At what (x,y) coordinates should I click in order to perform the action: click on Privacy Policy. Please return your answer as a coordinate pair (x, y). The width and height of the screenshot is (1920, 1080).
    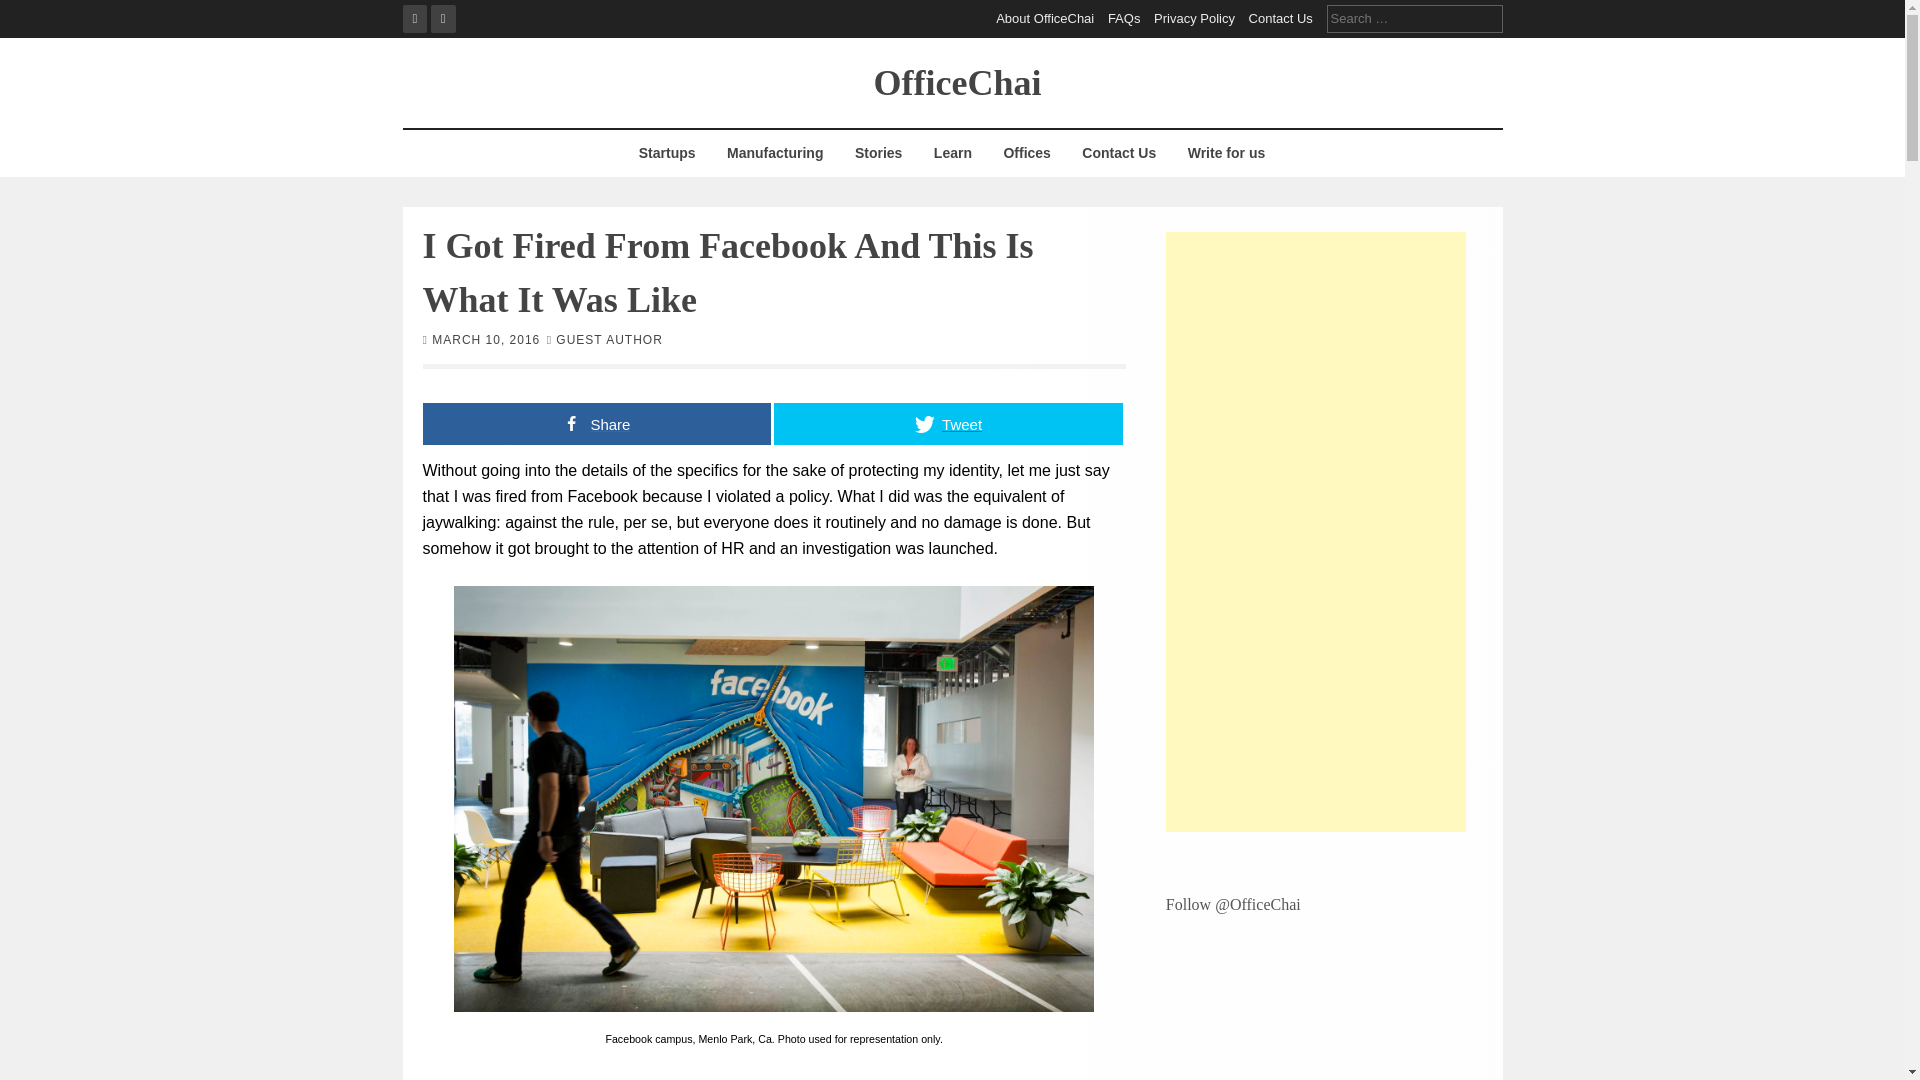
    Looking at the image, I should click on (1194, 18).